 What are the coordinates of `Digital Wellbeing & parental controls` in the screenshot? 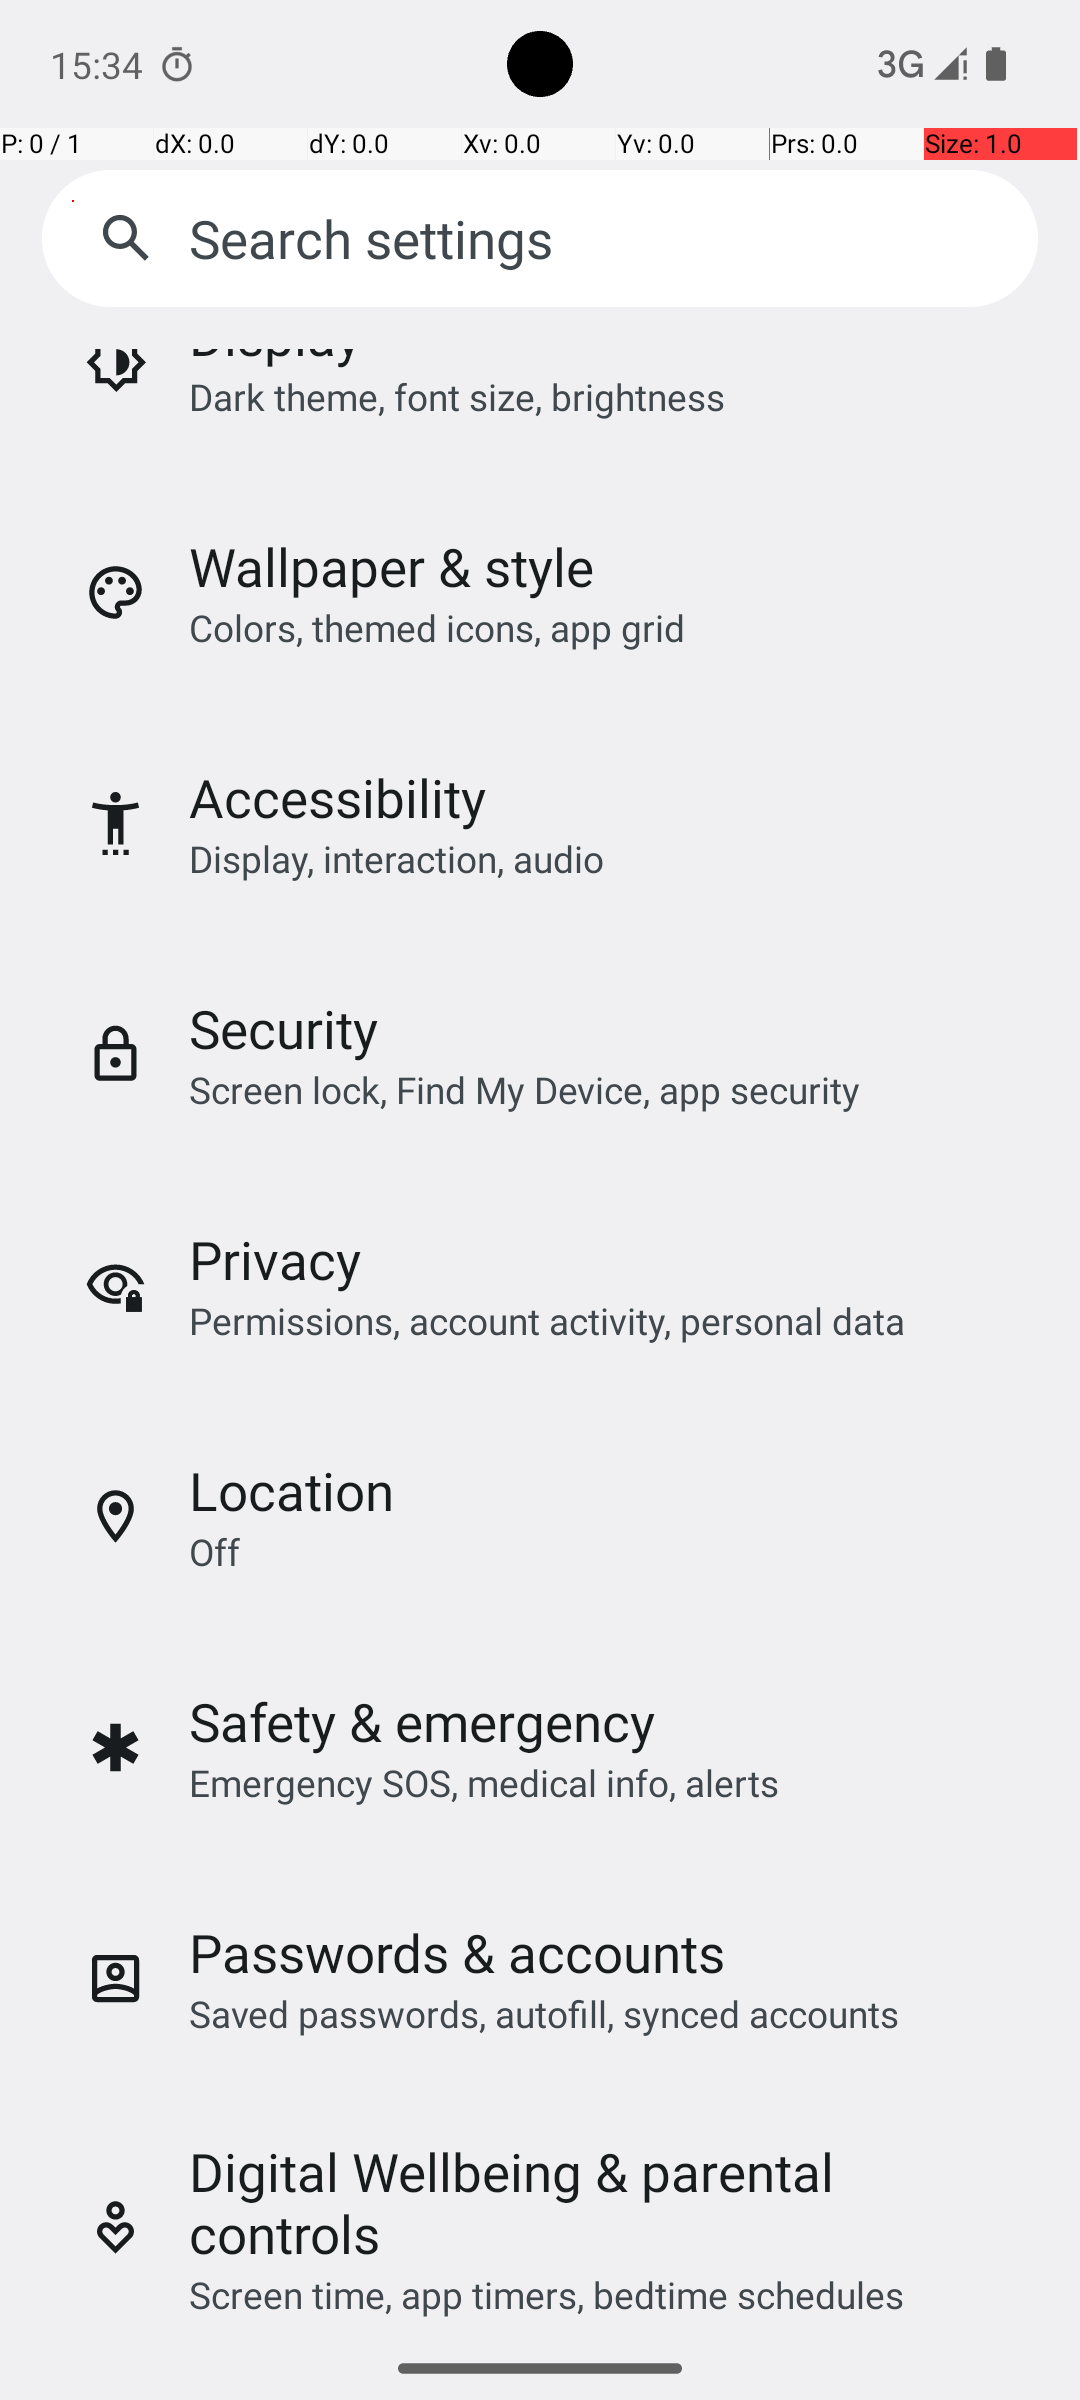 It's located at (603, 2202).